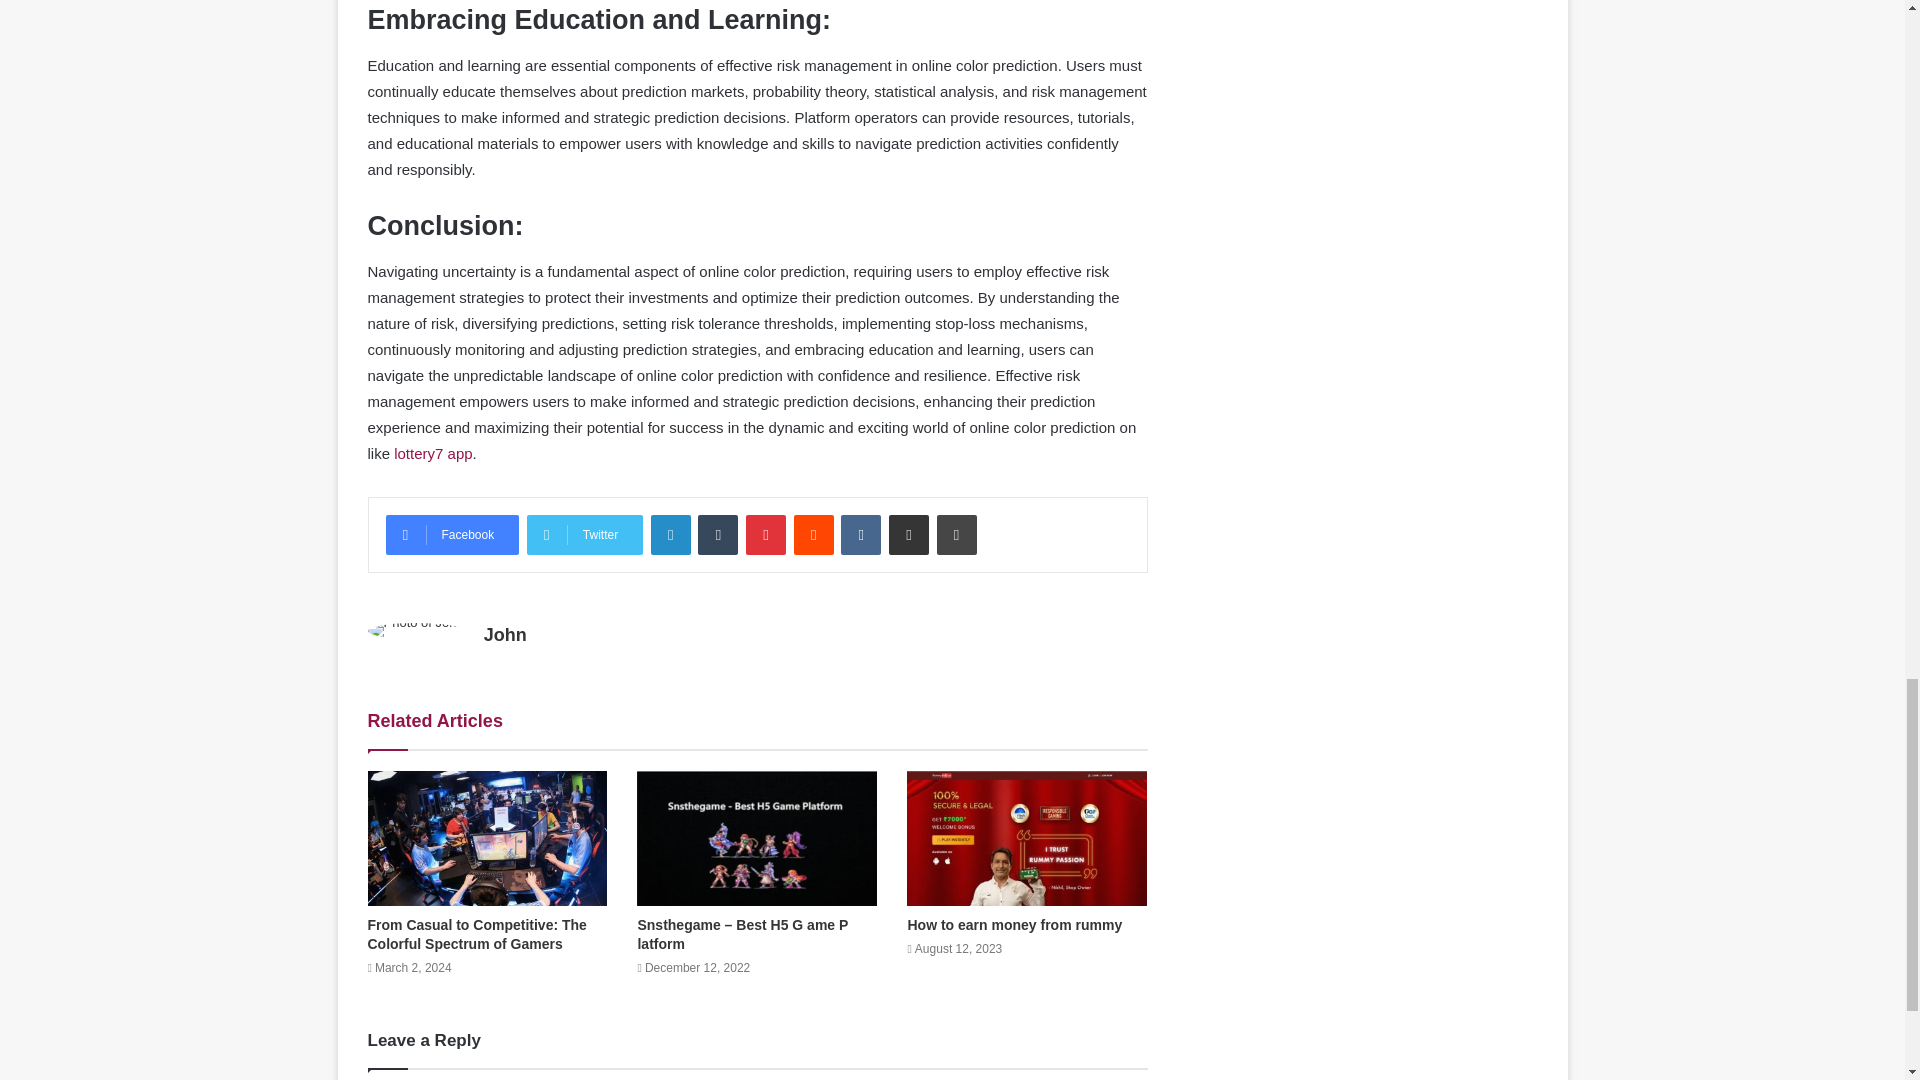 Image resolution: width=1920 pixels, height=1080 pixels. What do you see at coordinates (478, 934) in the screenshot?
I see `From Casual to Competitive: The Colorful Spectrum of Gamers` at bounding box center [478, 934].